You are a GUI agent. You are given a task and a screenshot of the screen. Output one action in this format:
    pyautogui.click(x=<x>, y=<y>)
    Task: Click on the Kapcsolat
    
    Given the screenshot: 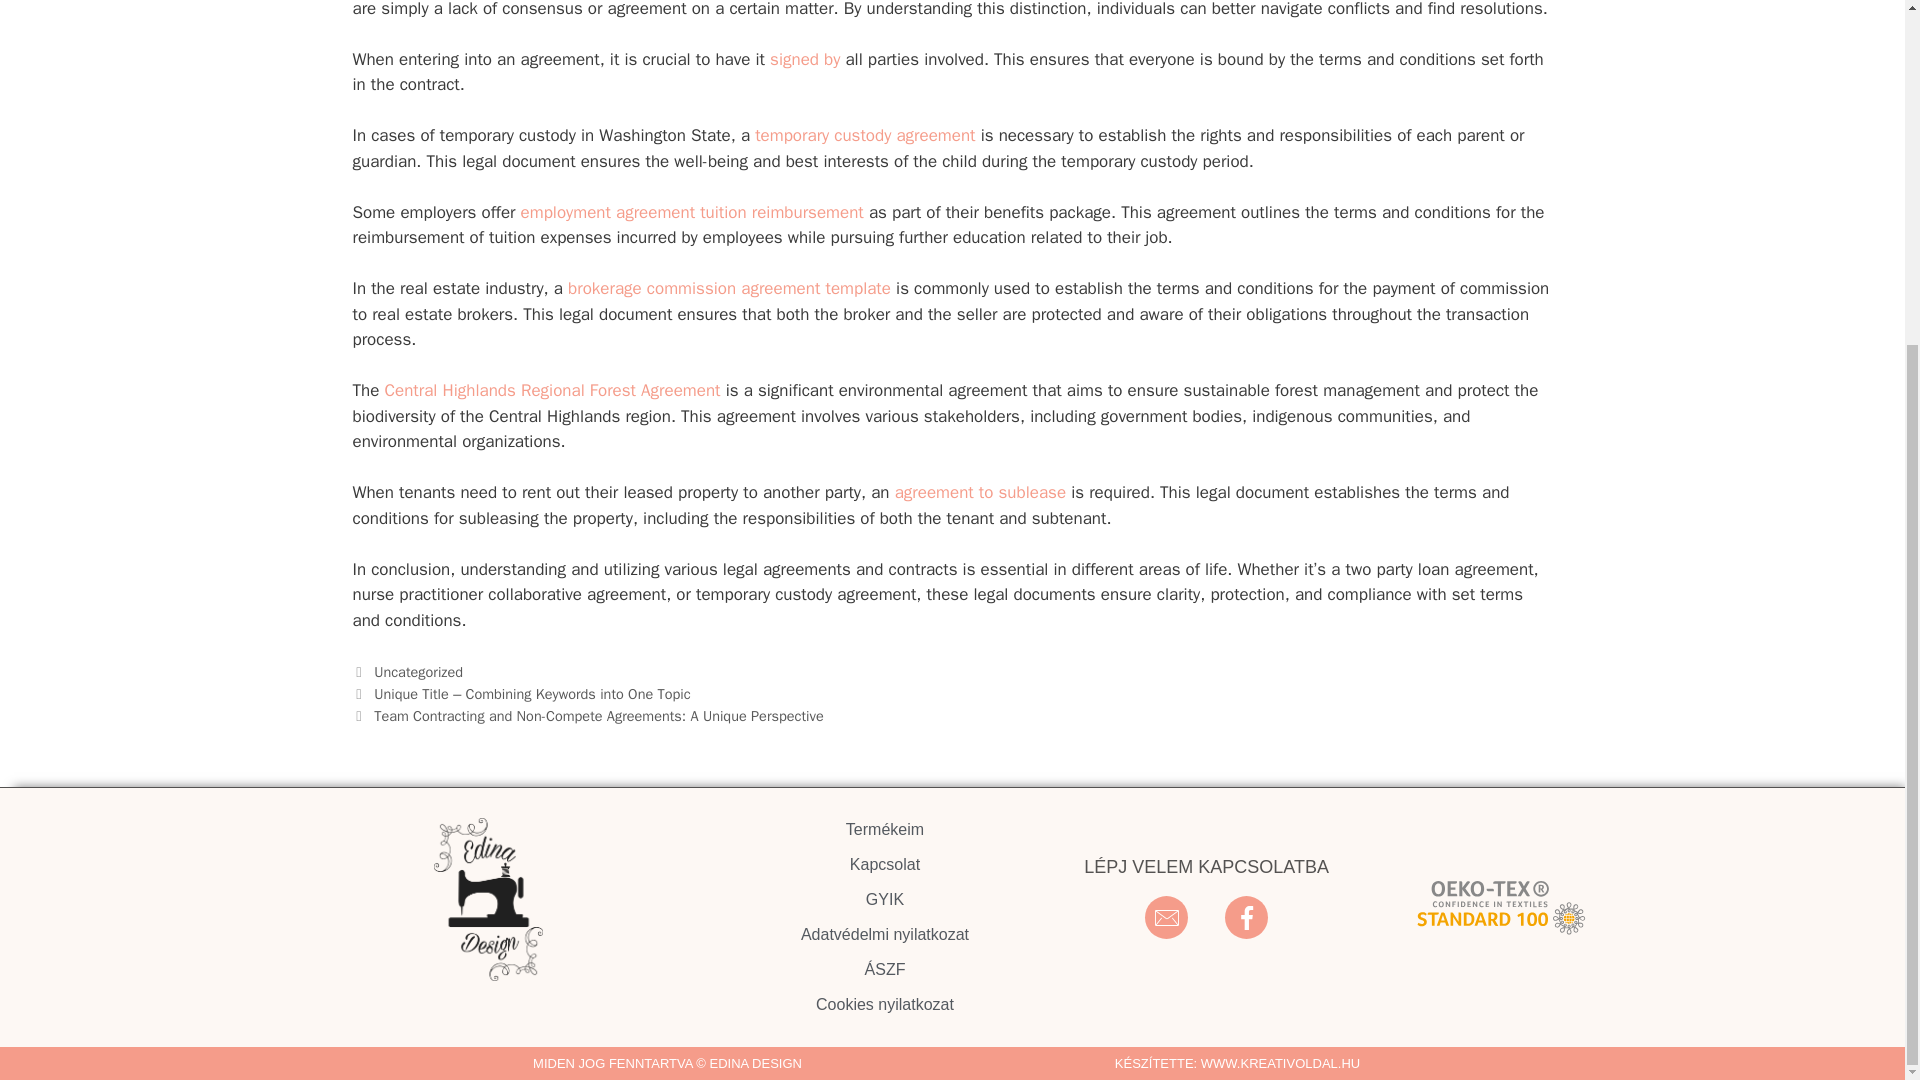 What is the action you would take?
    pyautogui.click(x=884, y=864)
    